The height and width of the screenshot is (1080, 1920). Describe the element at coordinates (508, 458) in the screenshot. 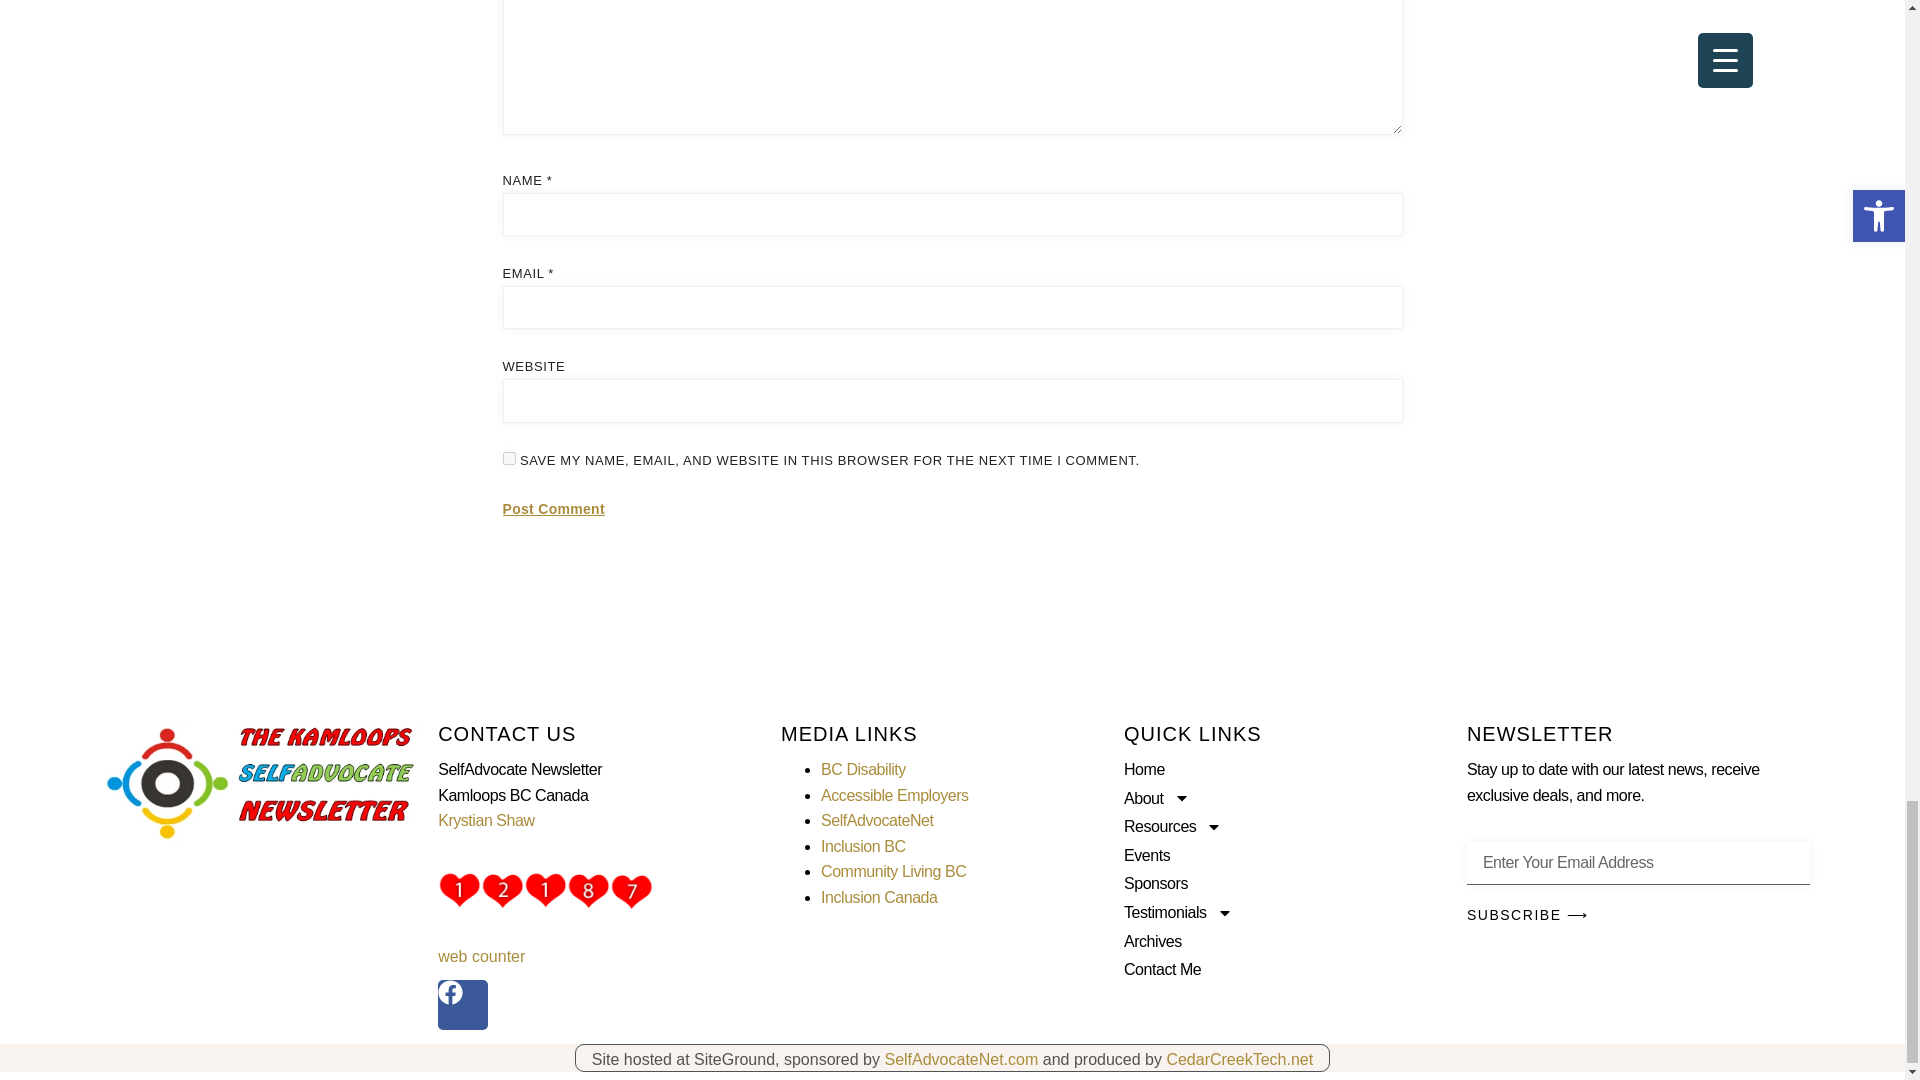

I see `yes` at that location.